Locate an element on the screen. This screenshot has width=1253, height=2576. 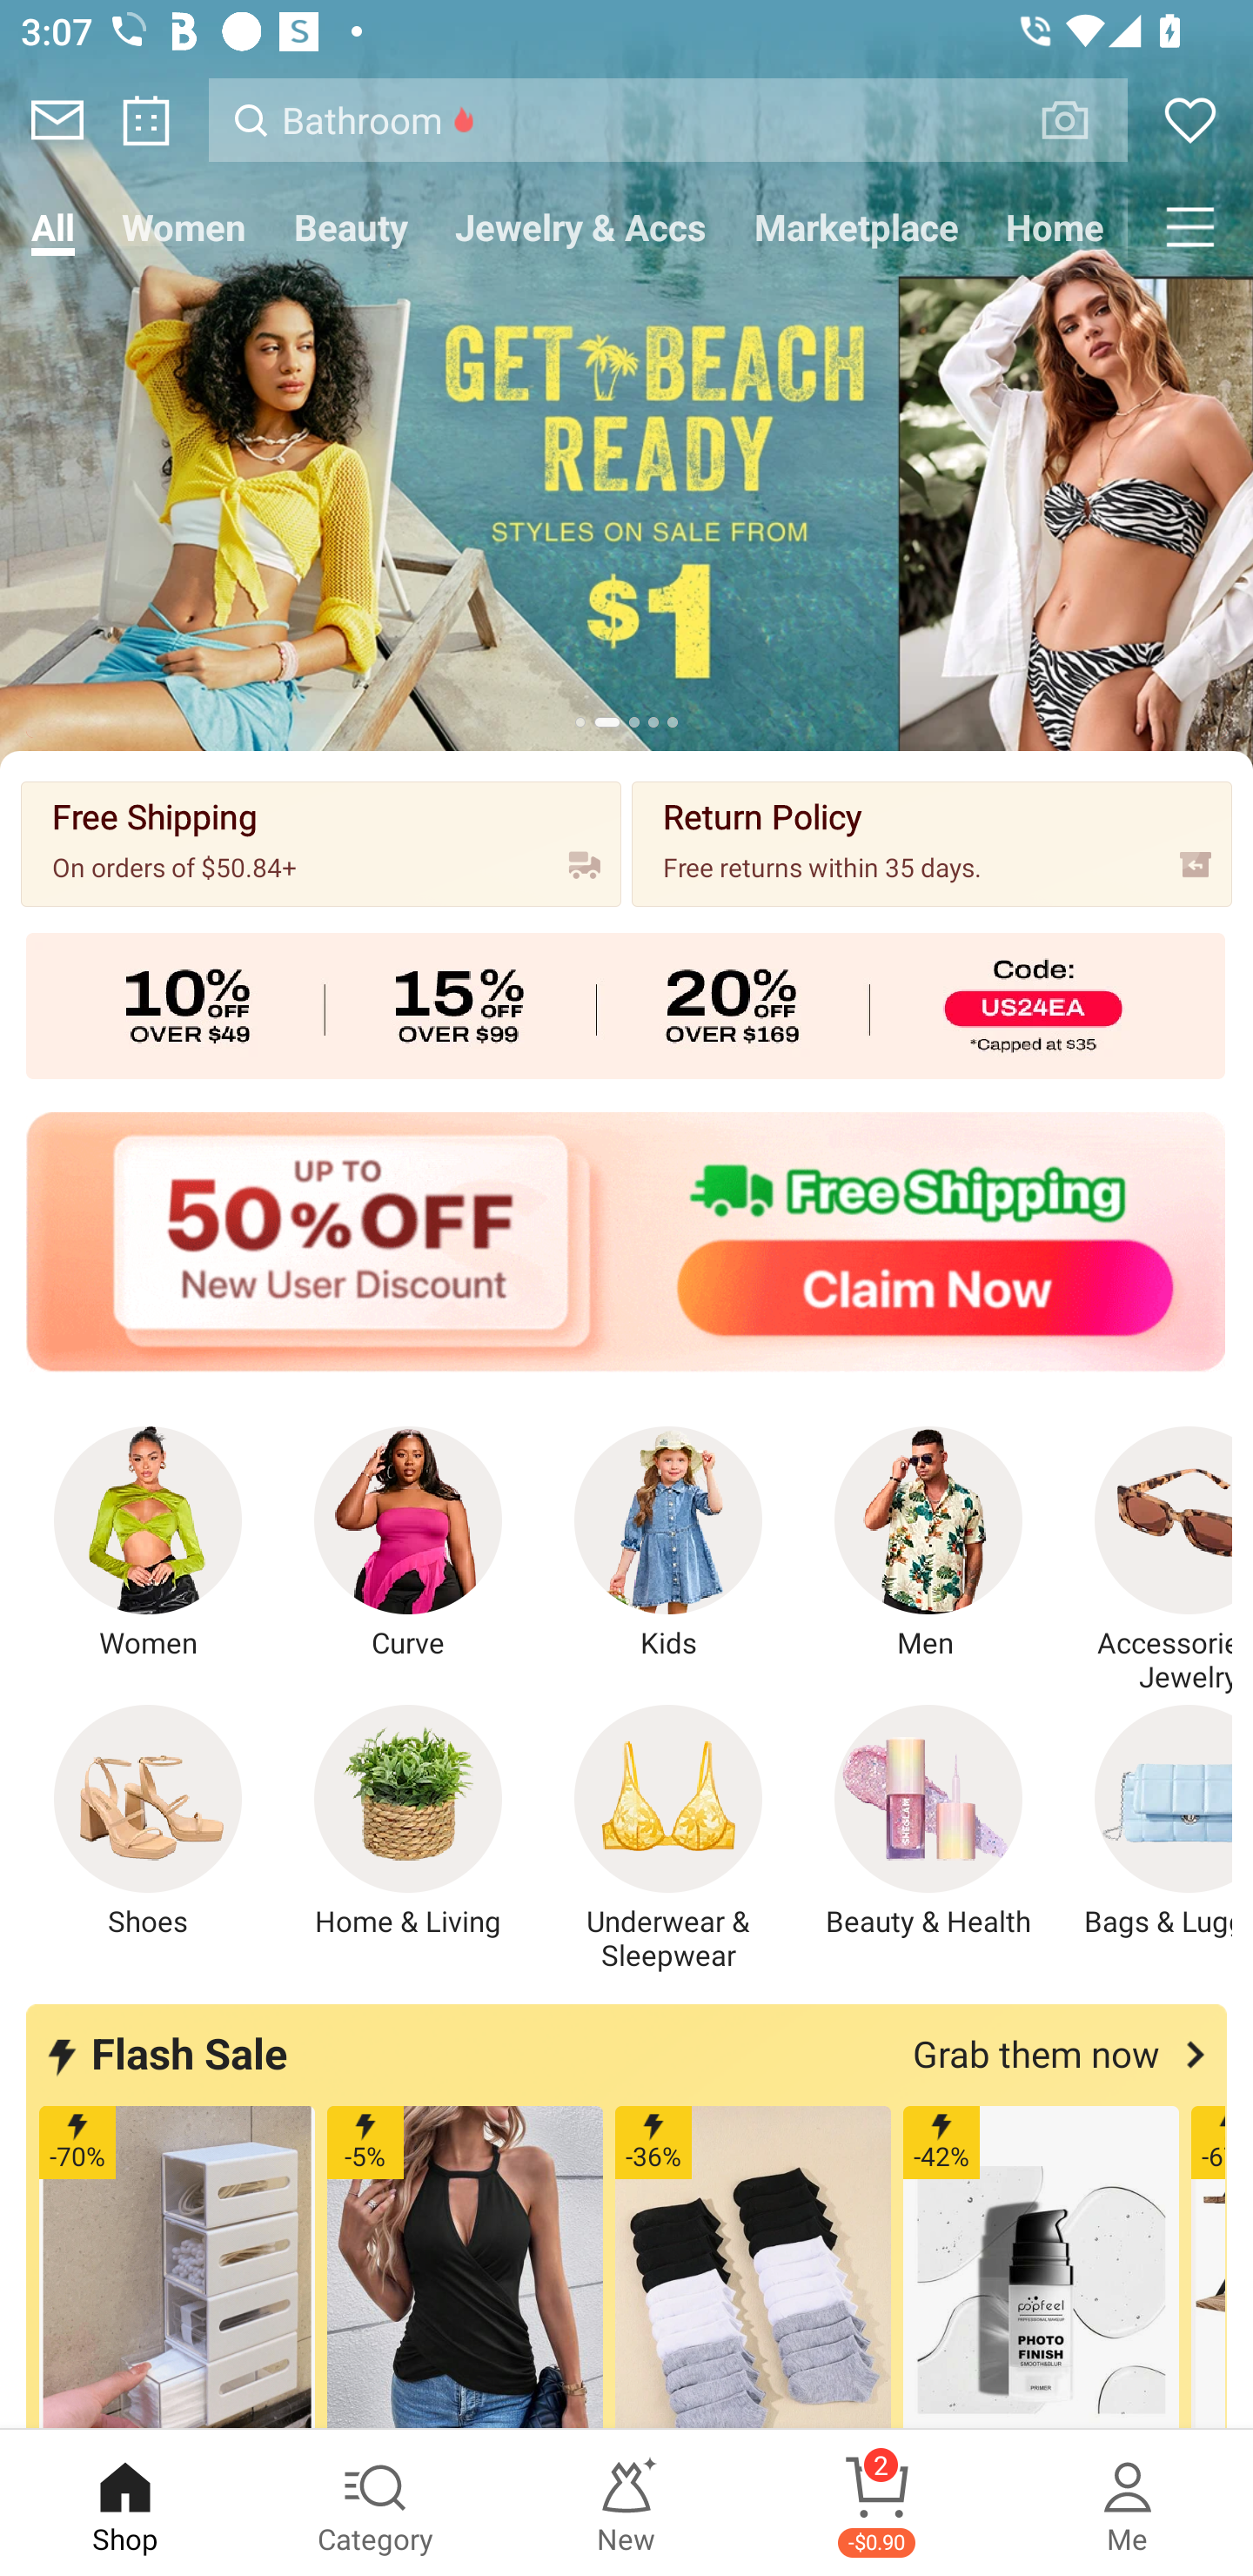
Women is located at coordinates (148, 1544).